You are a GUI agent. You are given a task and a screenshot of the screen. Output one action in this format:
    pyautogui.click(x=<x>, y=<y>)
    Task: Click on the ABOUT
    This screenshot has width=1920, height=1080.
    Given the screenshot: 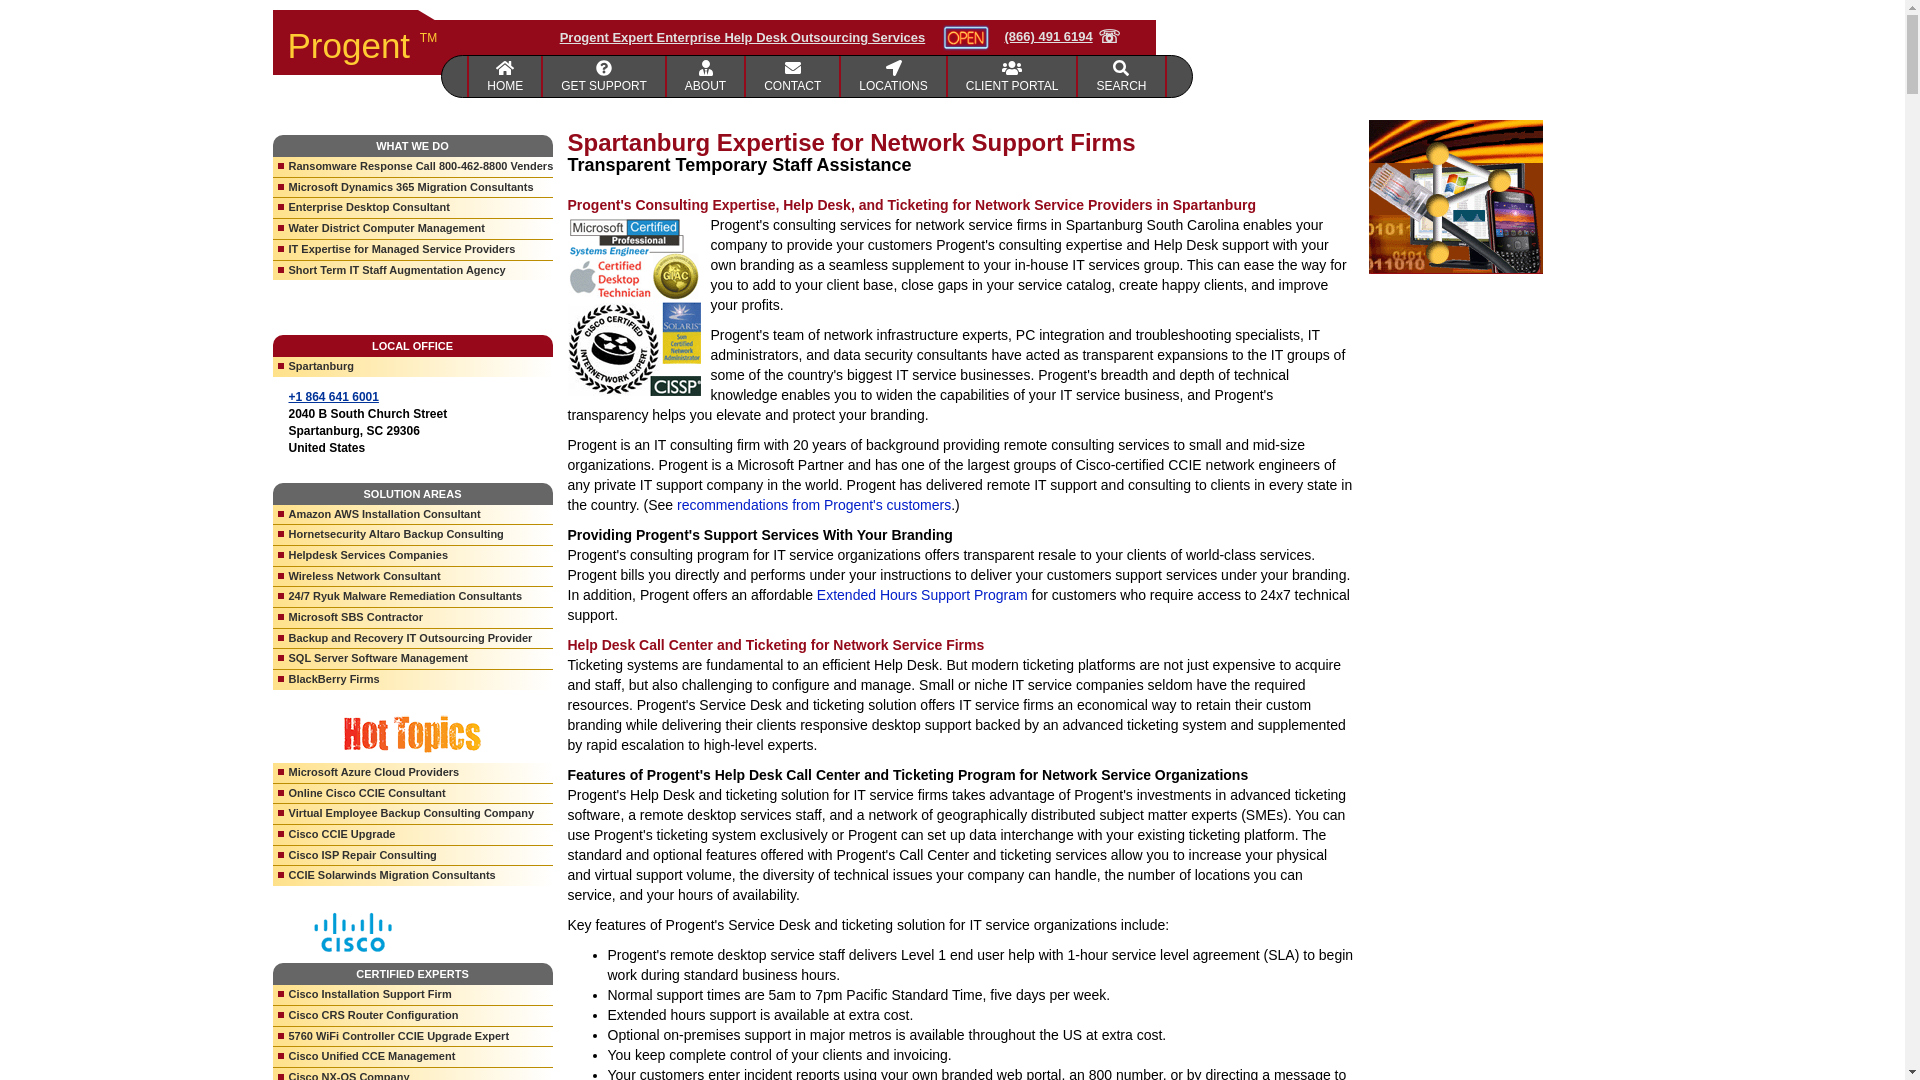 What is the action you would take?
    pyautogui.click(x=706, y=76)
    